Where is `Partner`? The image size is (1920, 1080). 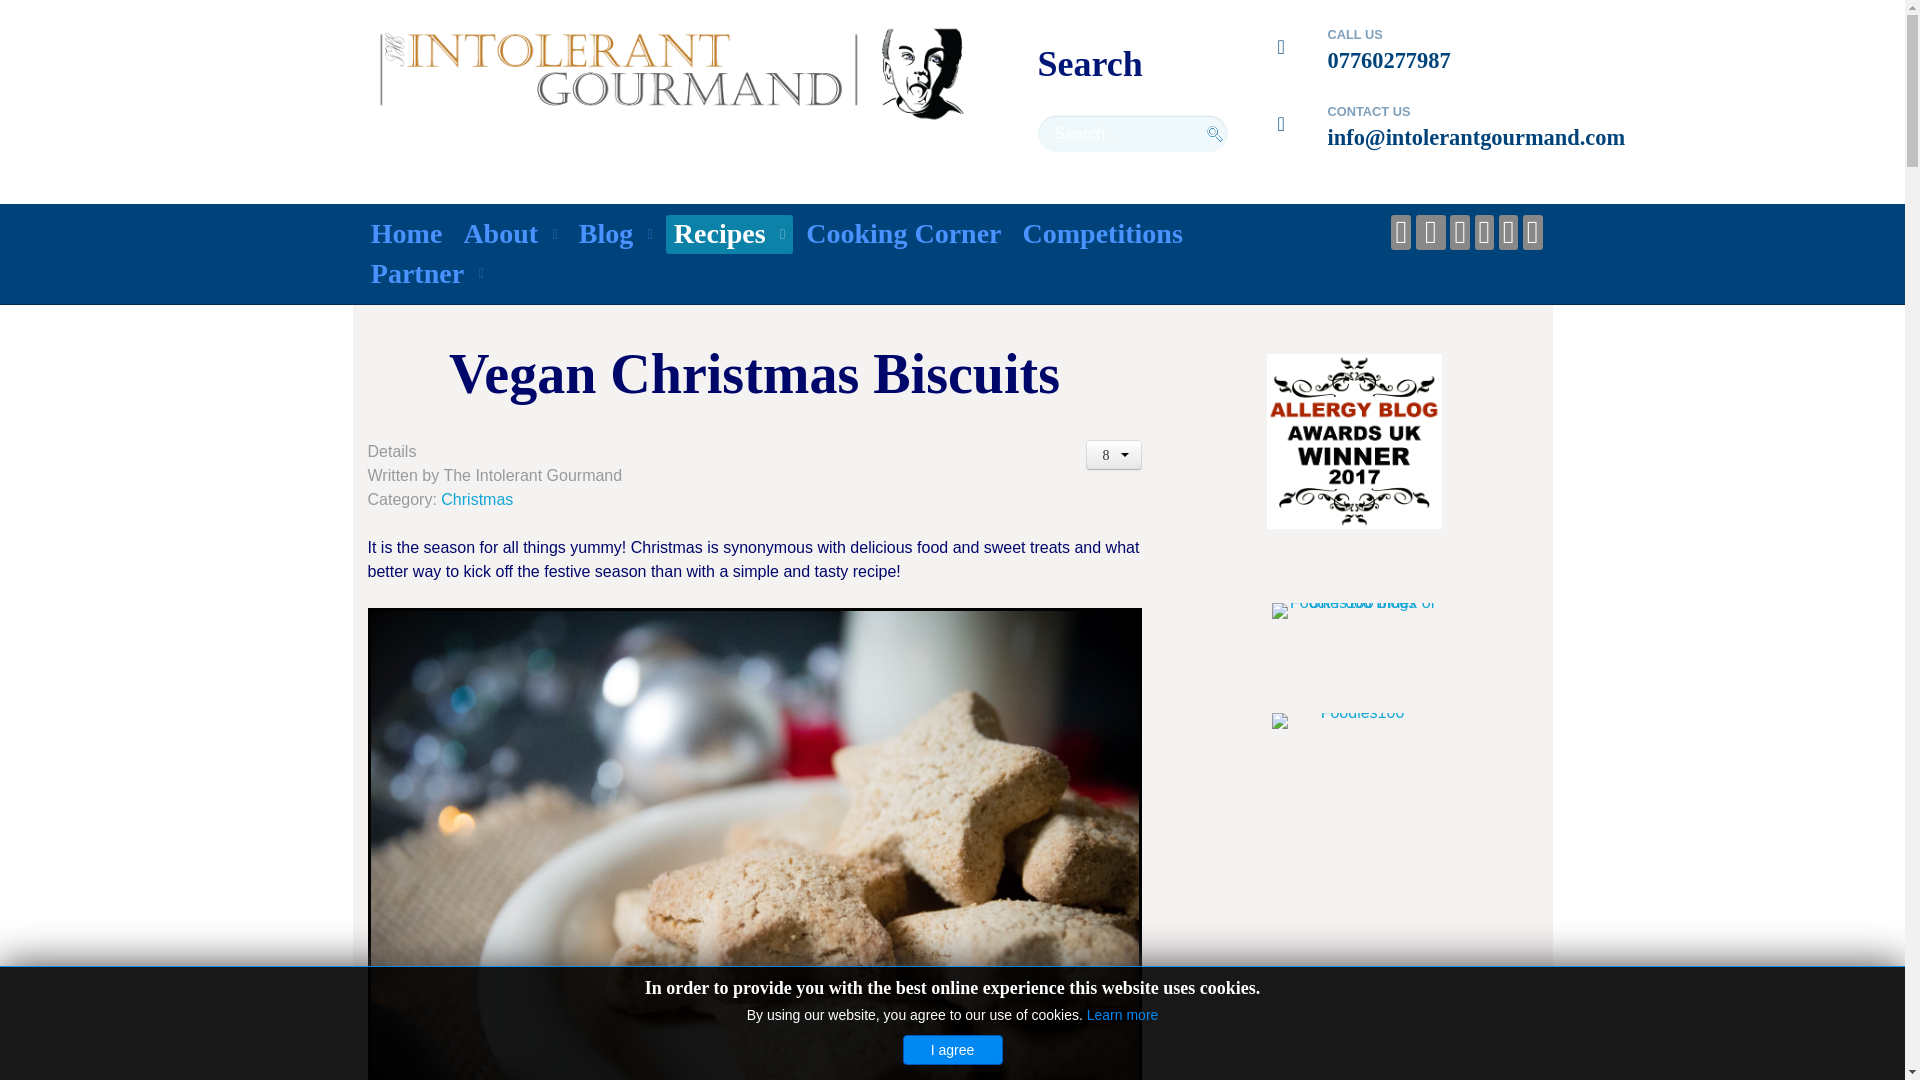 Partner is located at coordinates (426, 273).